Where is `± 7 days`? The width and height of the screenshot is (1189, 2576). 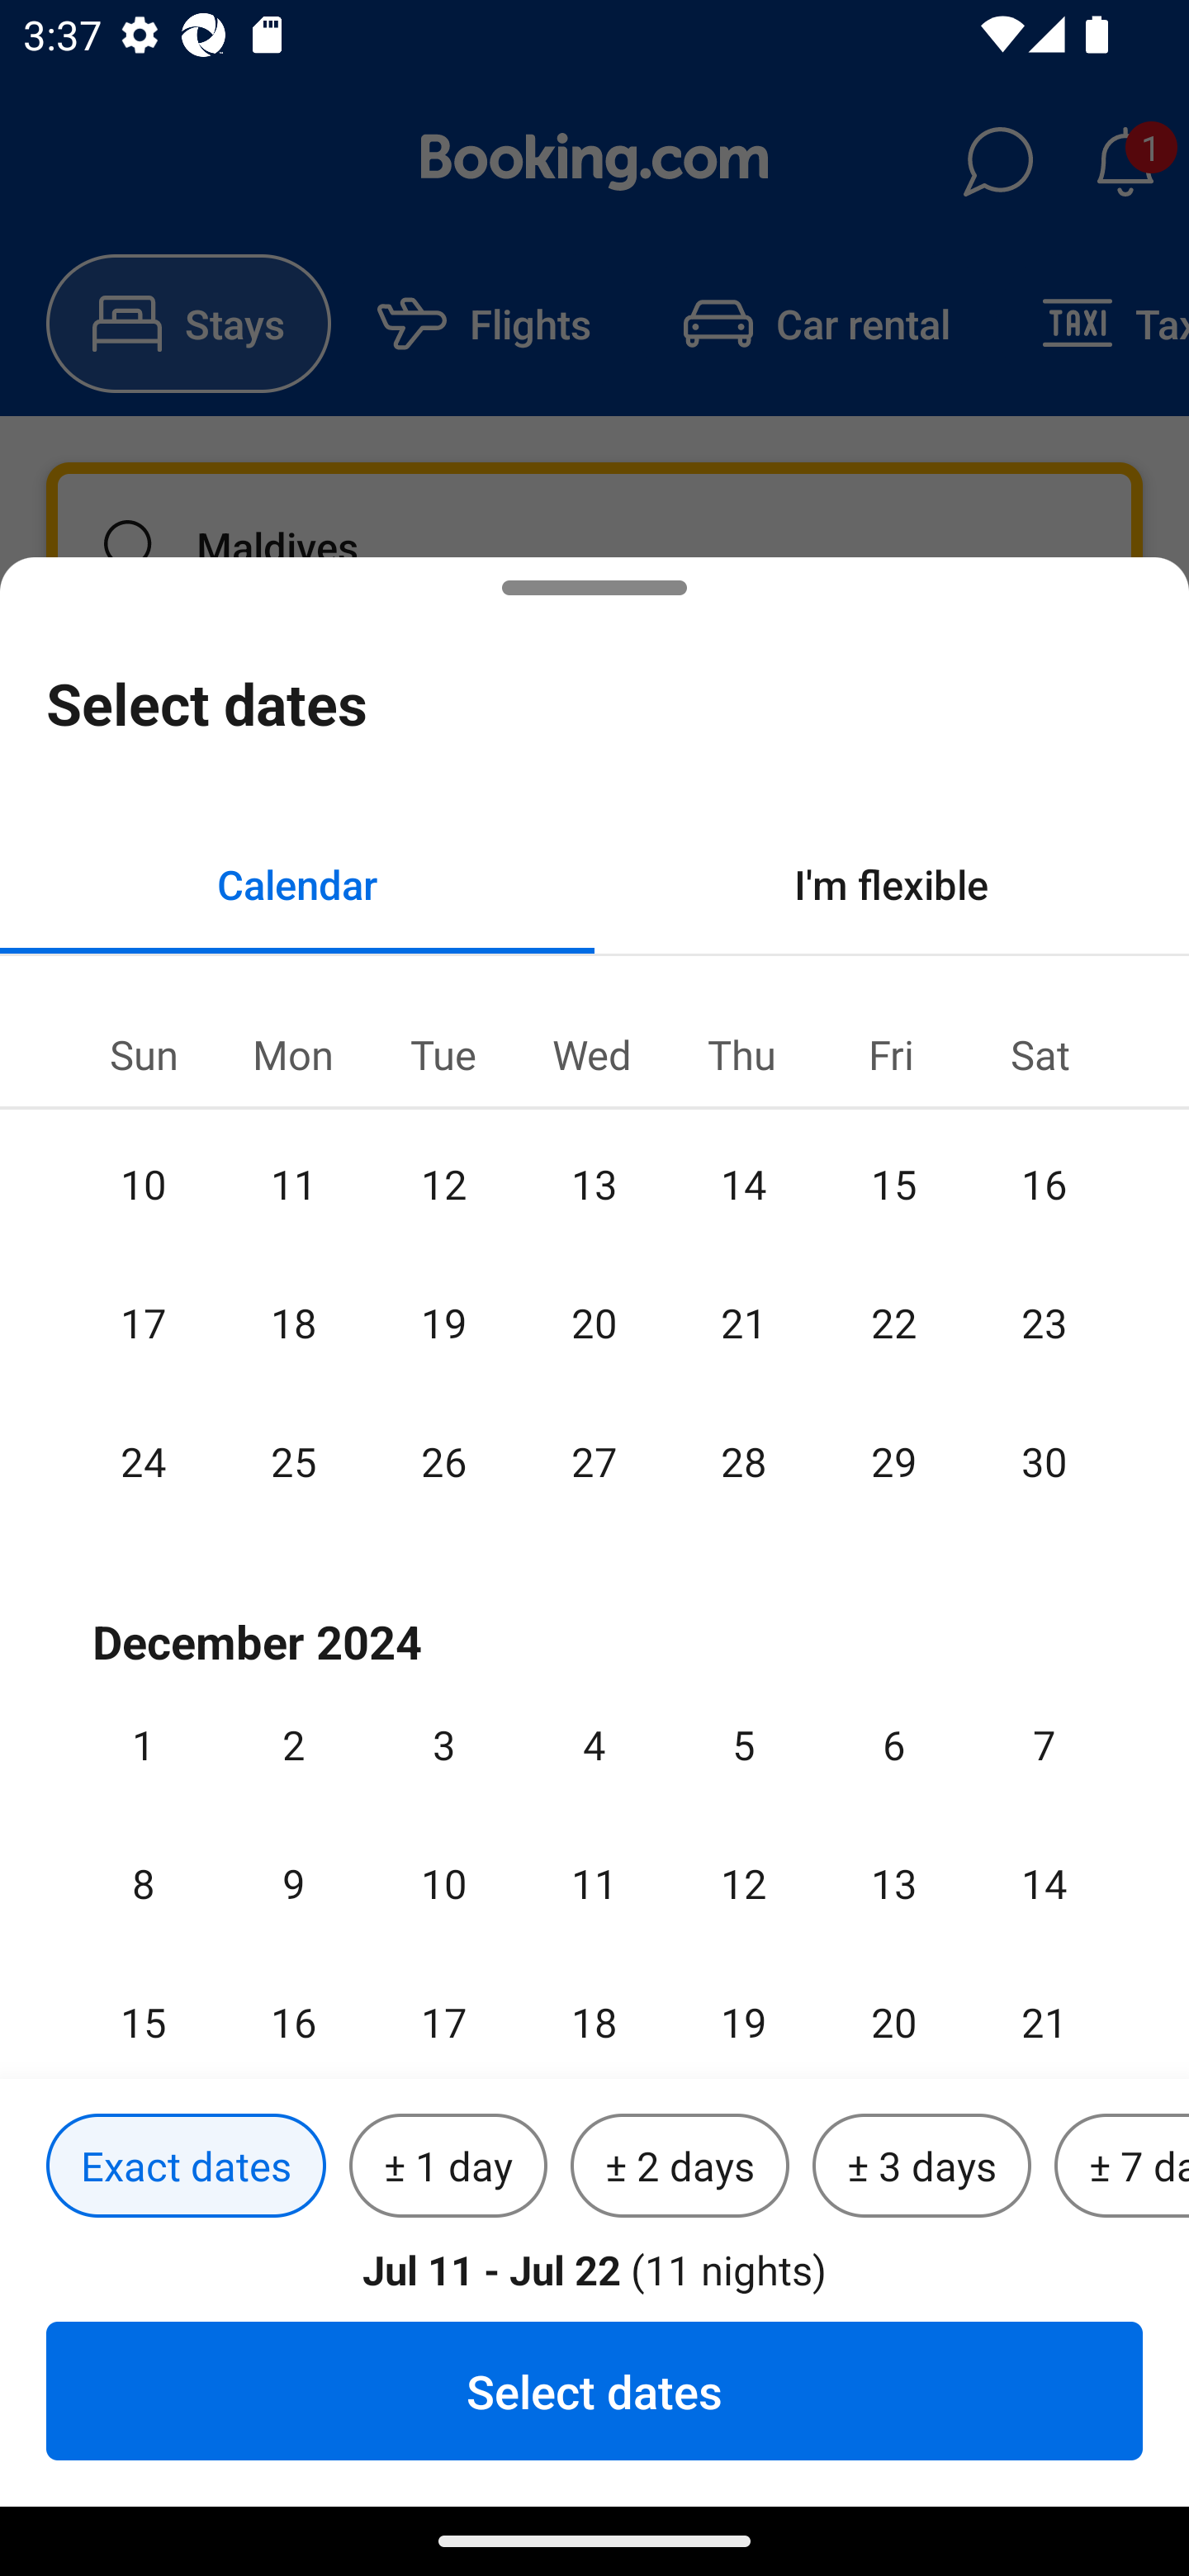 ± 7 days is located at coordinates (1121, 2166).